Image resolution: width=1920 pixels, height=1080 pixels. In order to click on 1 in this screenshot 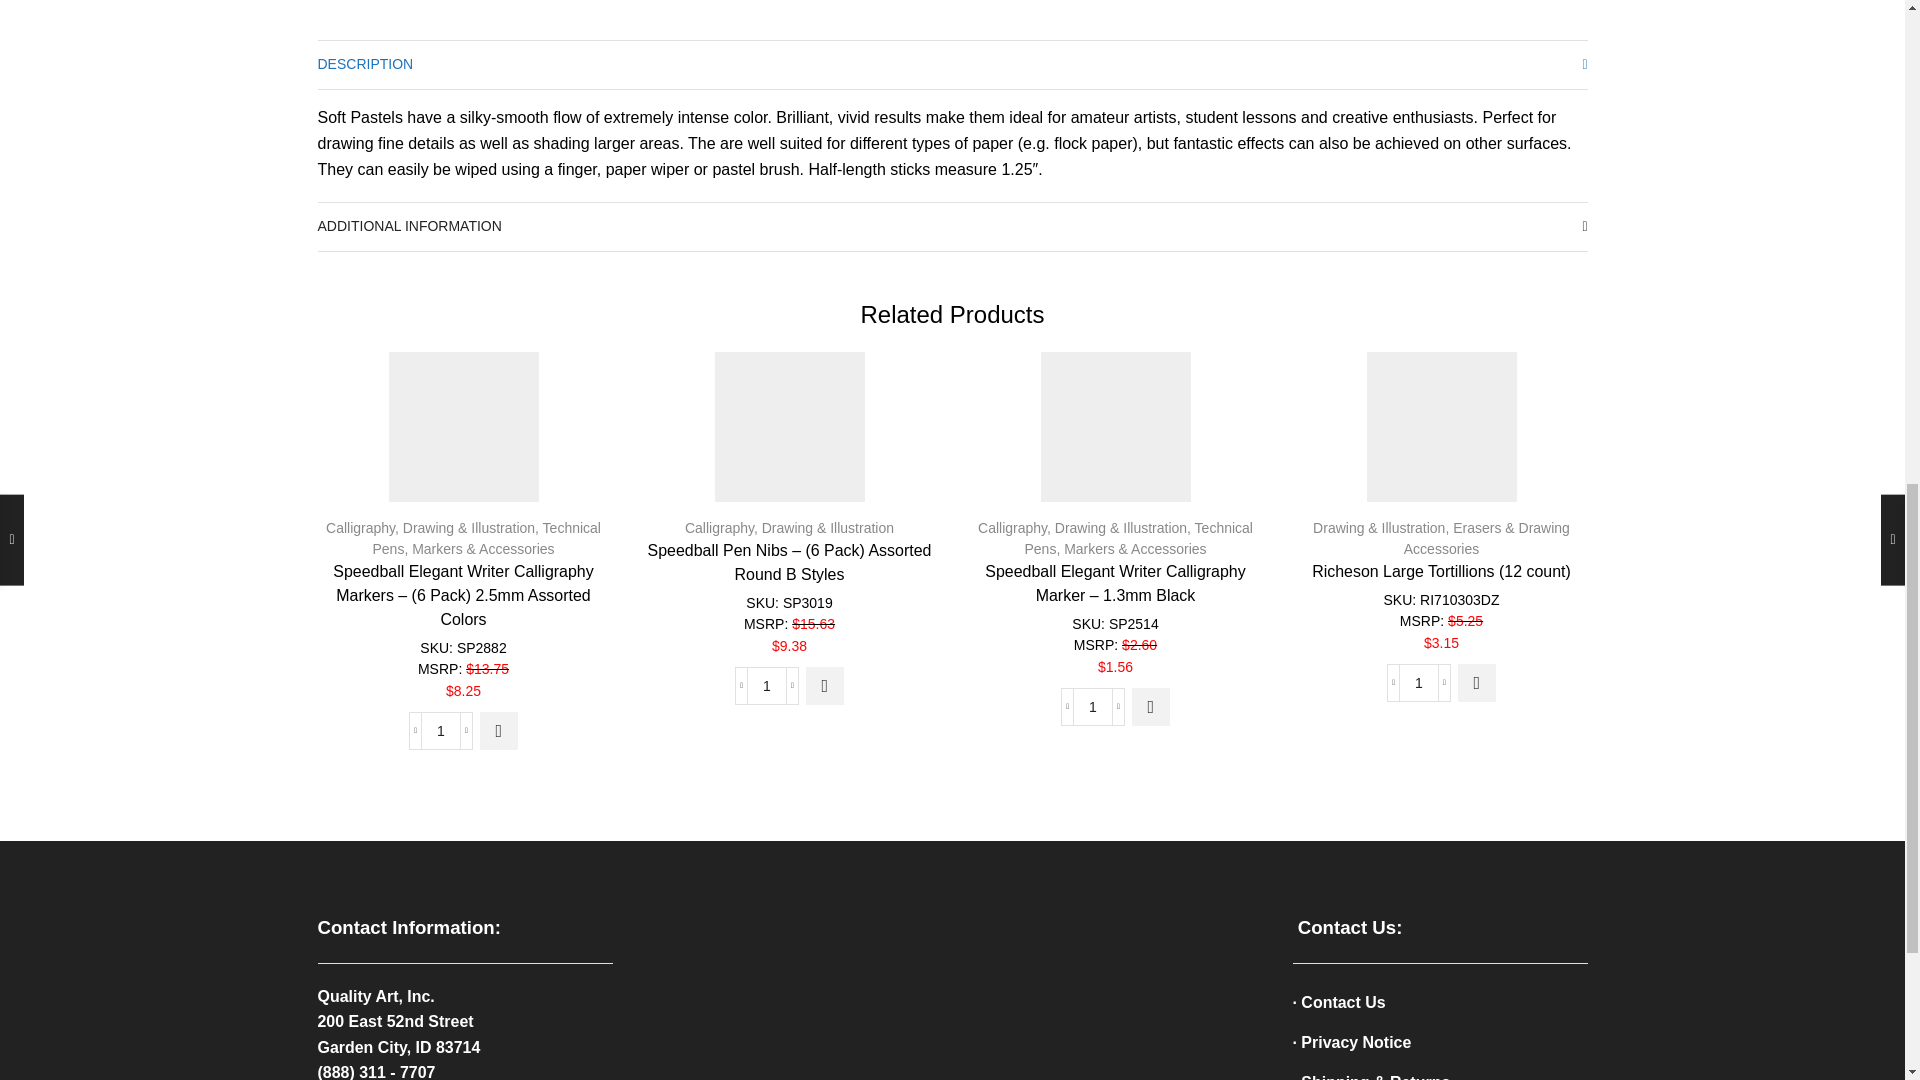, I will do `click(1418, 683)`.